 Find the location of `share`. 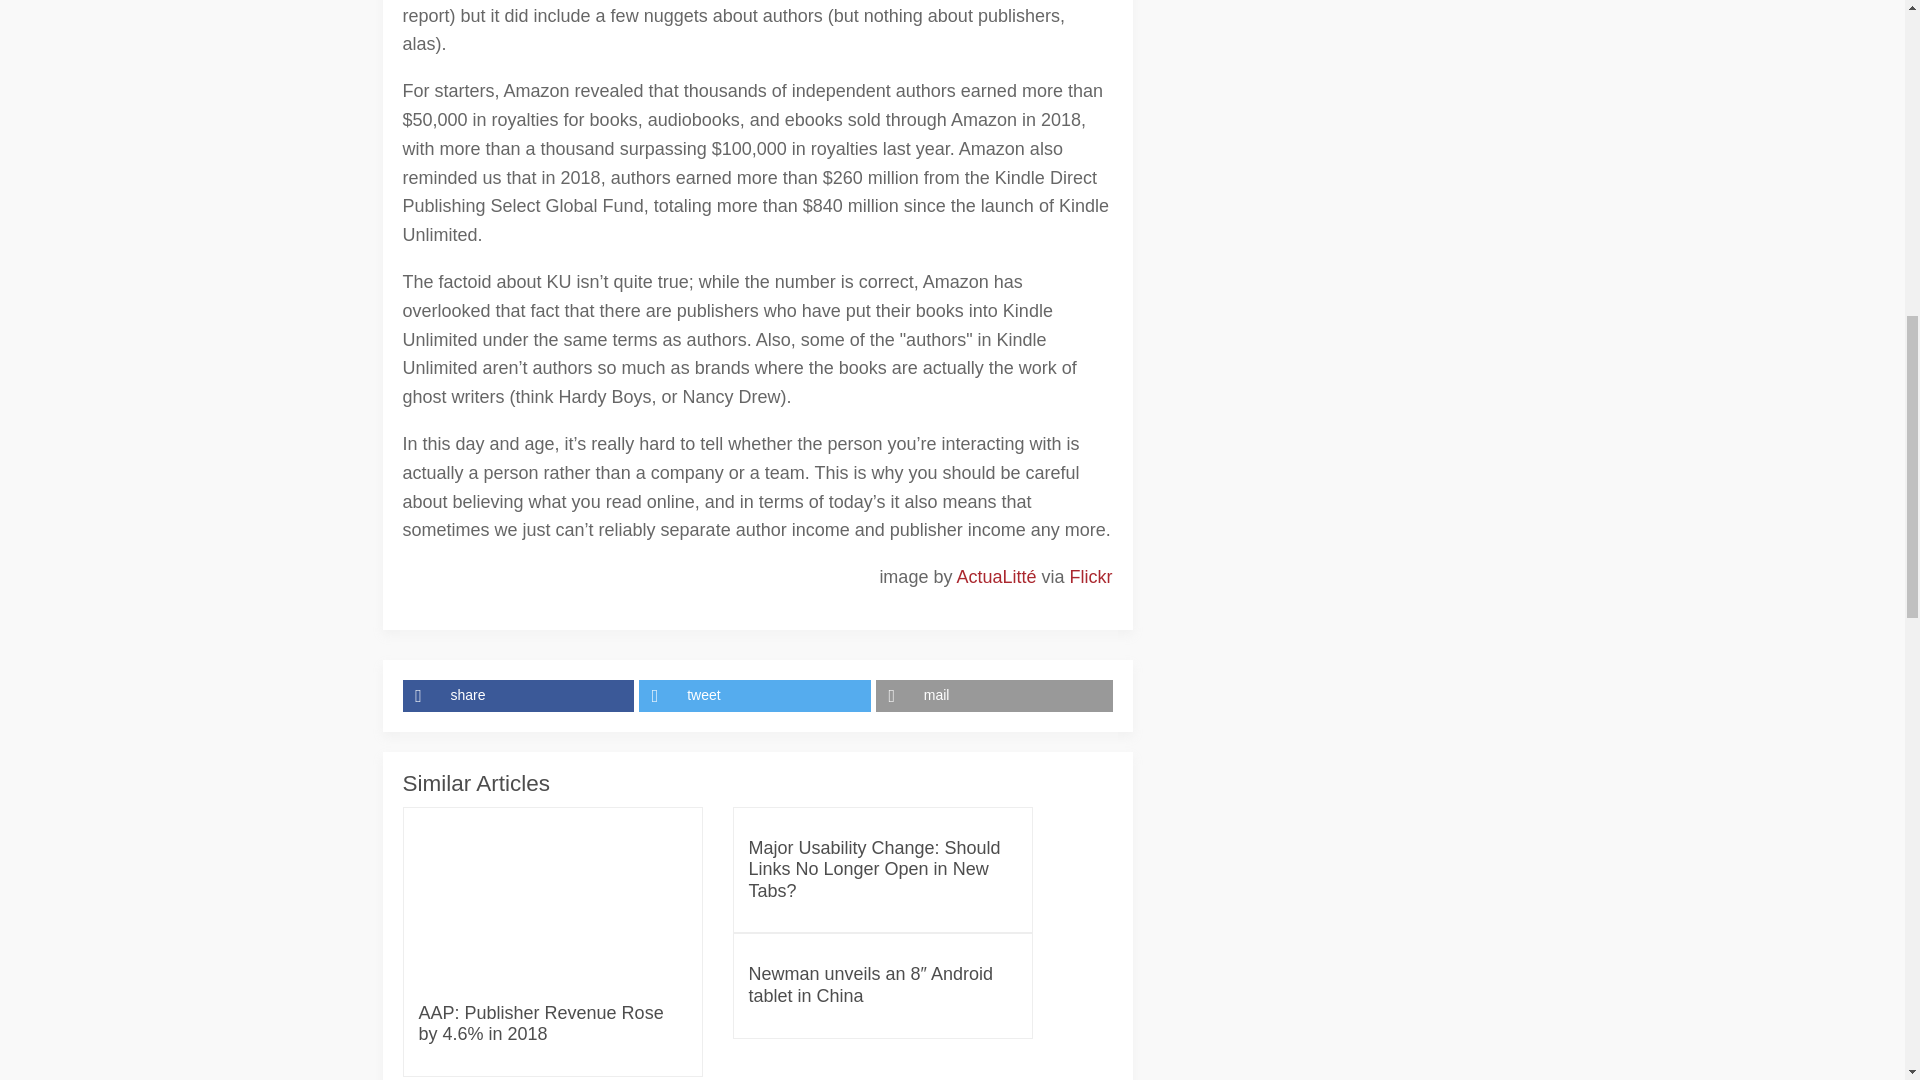

share is located at coordinates (520, 696).